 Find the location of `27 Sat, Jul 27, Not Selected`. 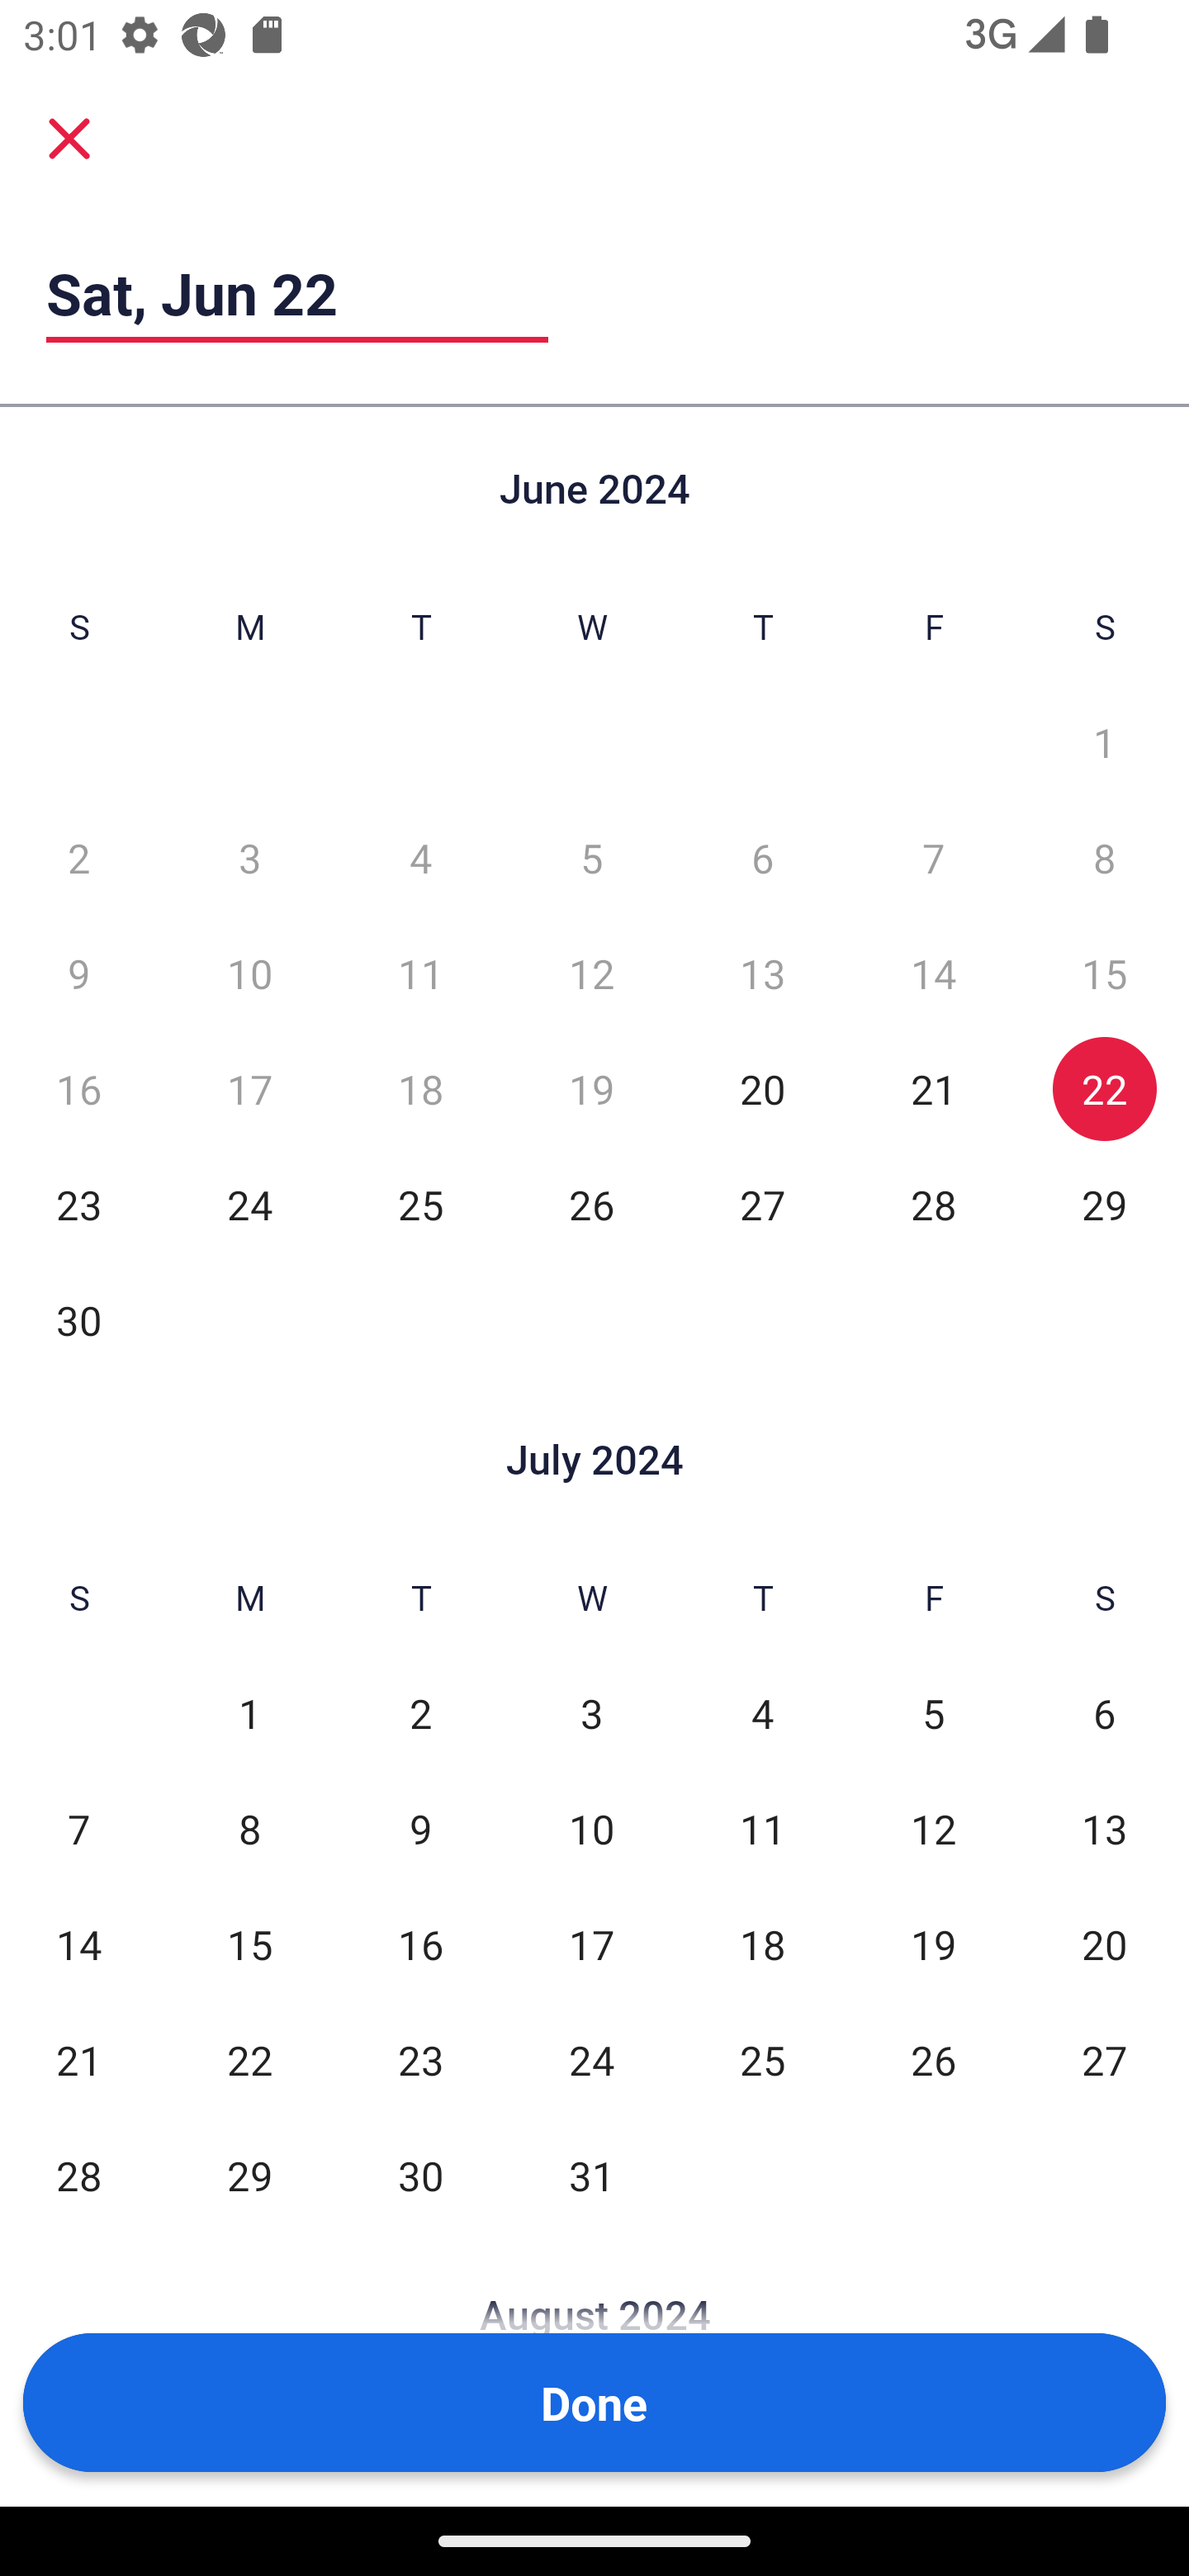

27 Sat, Jul 27, Not Selected is located at coordinates (1105, 2059).